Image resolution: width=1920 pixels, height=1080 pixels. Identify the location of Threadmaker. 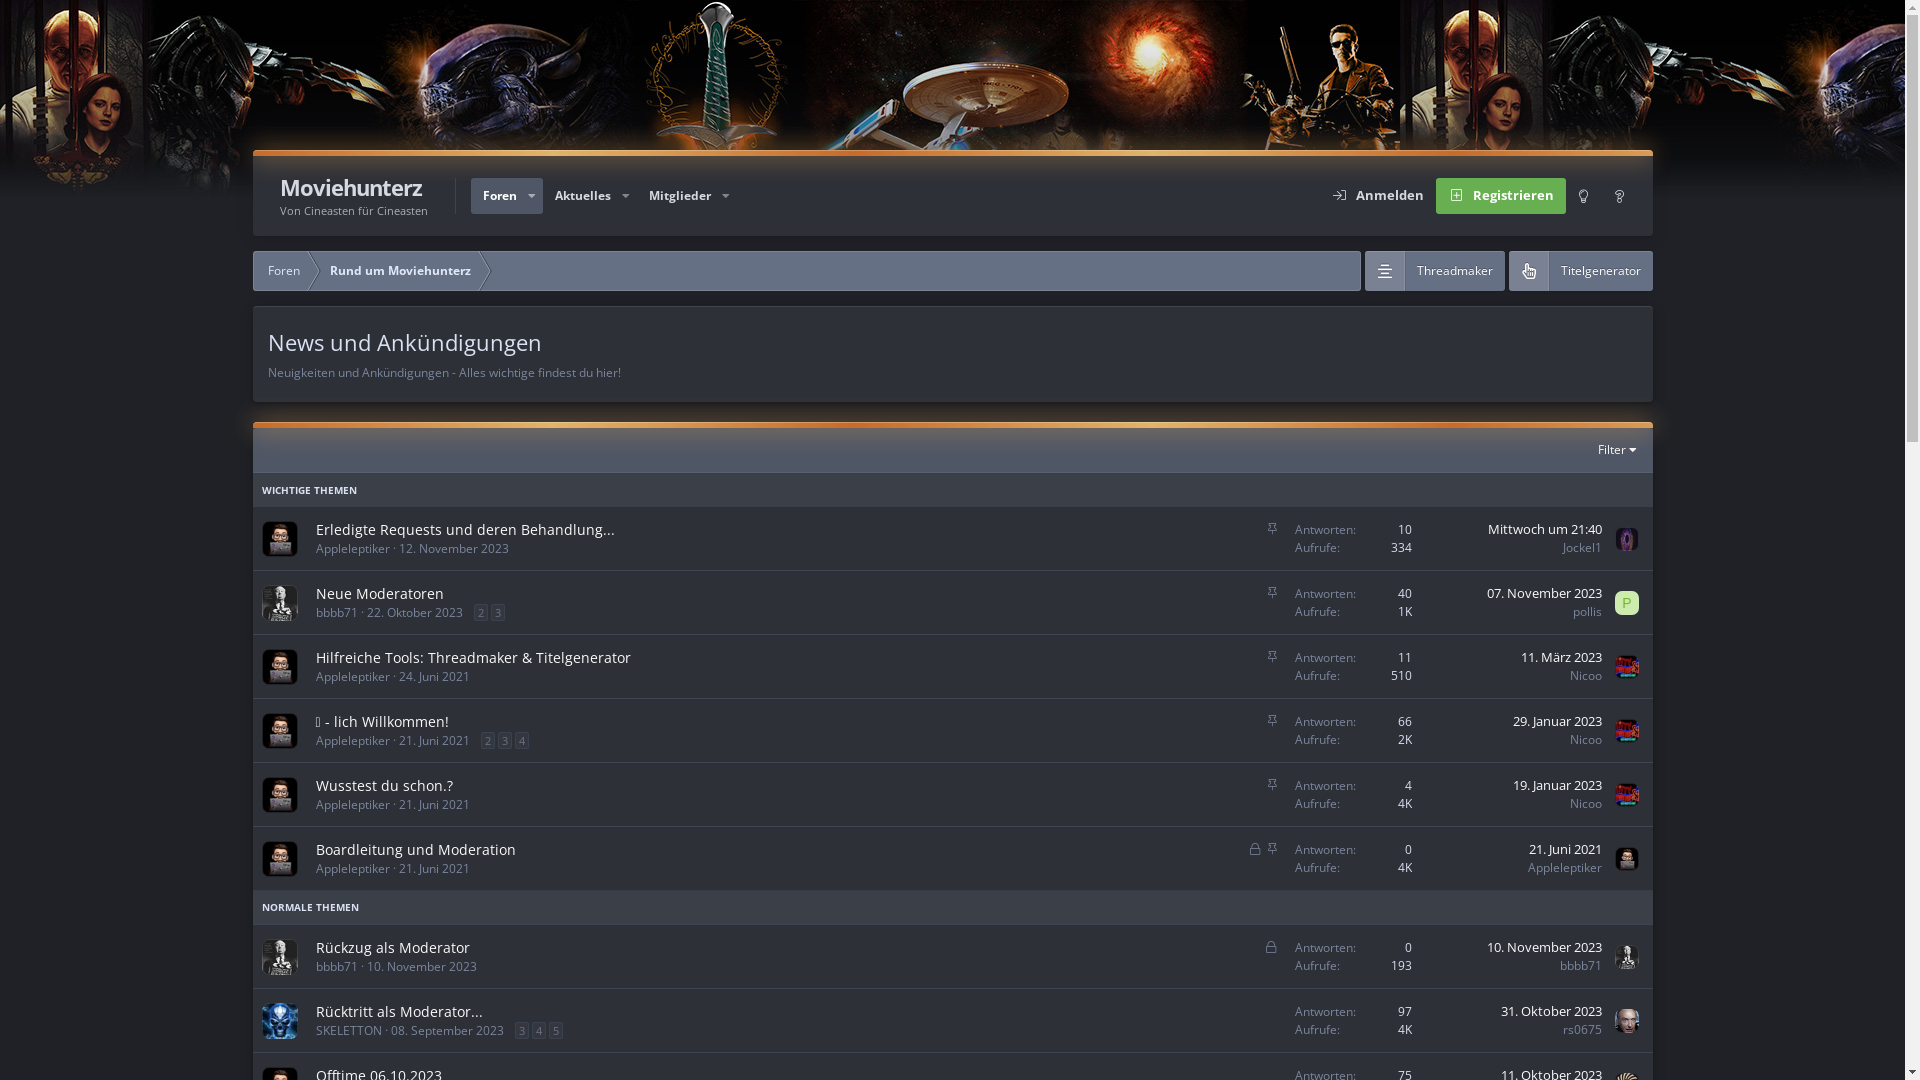
(1434, 271).